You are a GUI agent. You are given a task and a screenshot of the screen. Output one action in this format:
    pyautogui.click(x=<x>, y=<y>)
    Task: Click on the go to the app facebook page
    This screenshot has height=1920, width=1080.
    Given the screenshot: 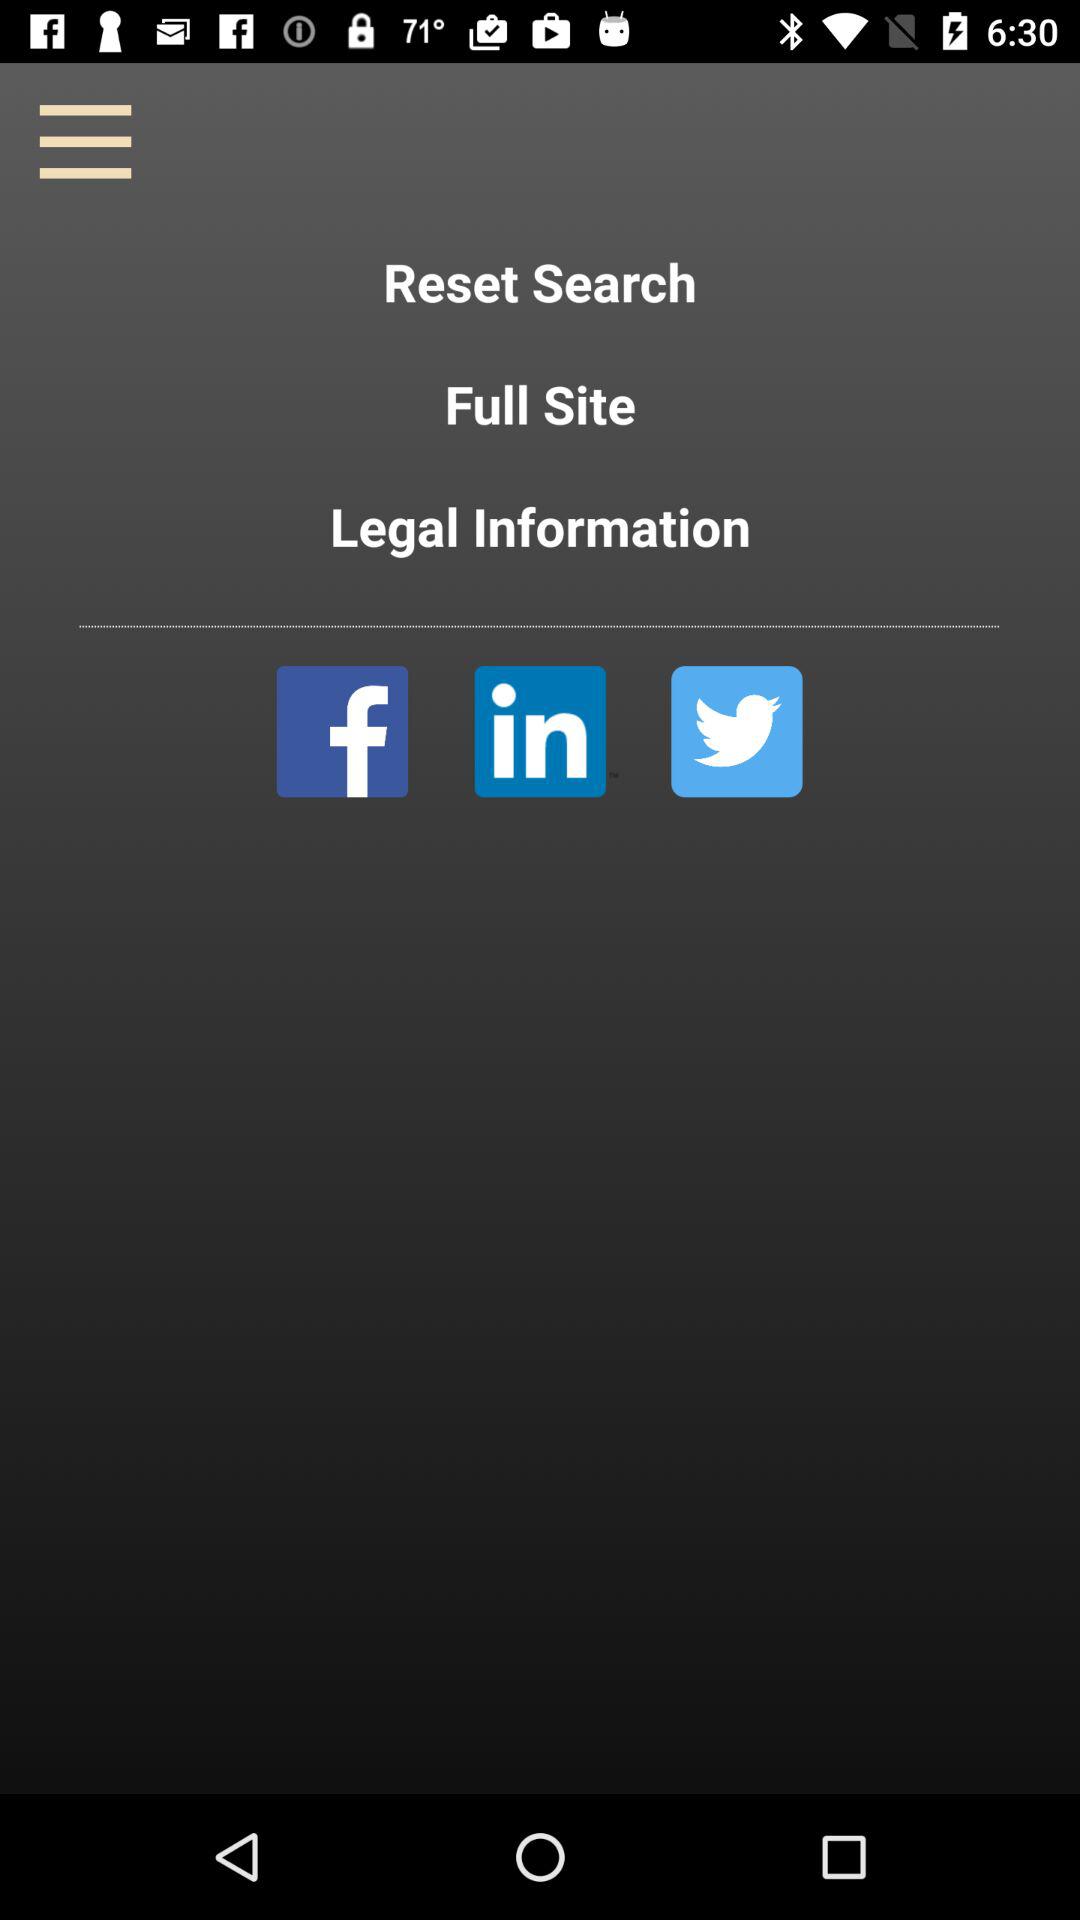 What is the action you would take?
    pyautogui.click(x=342, y=732)
    